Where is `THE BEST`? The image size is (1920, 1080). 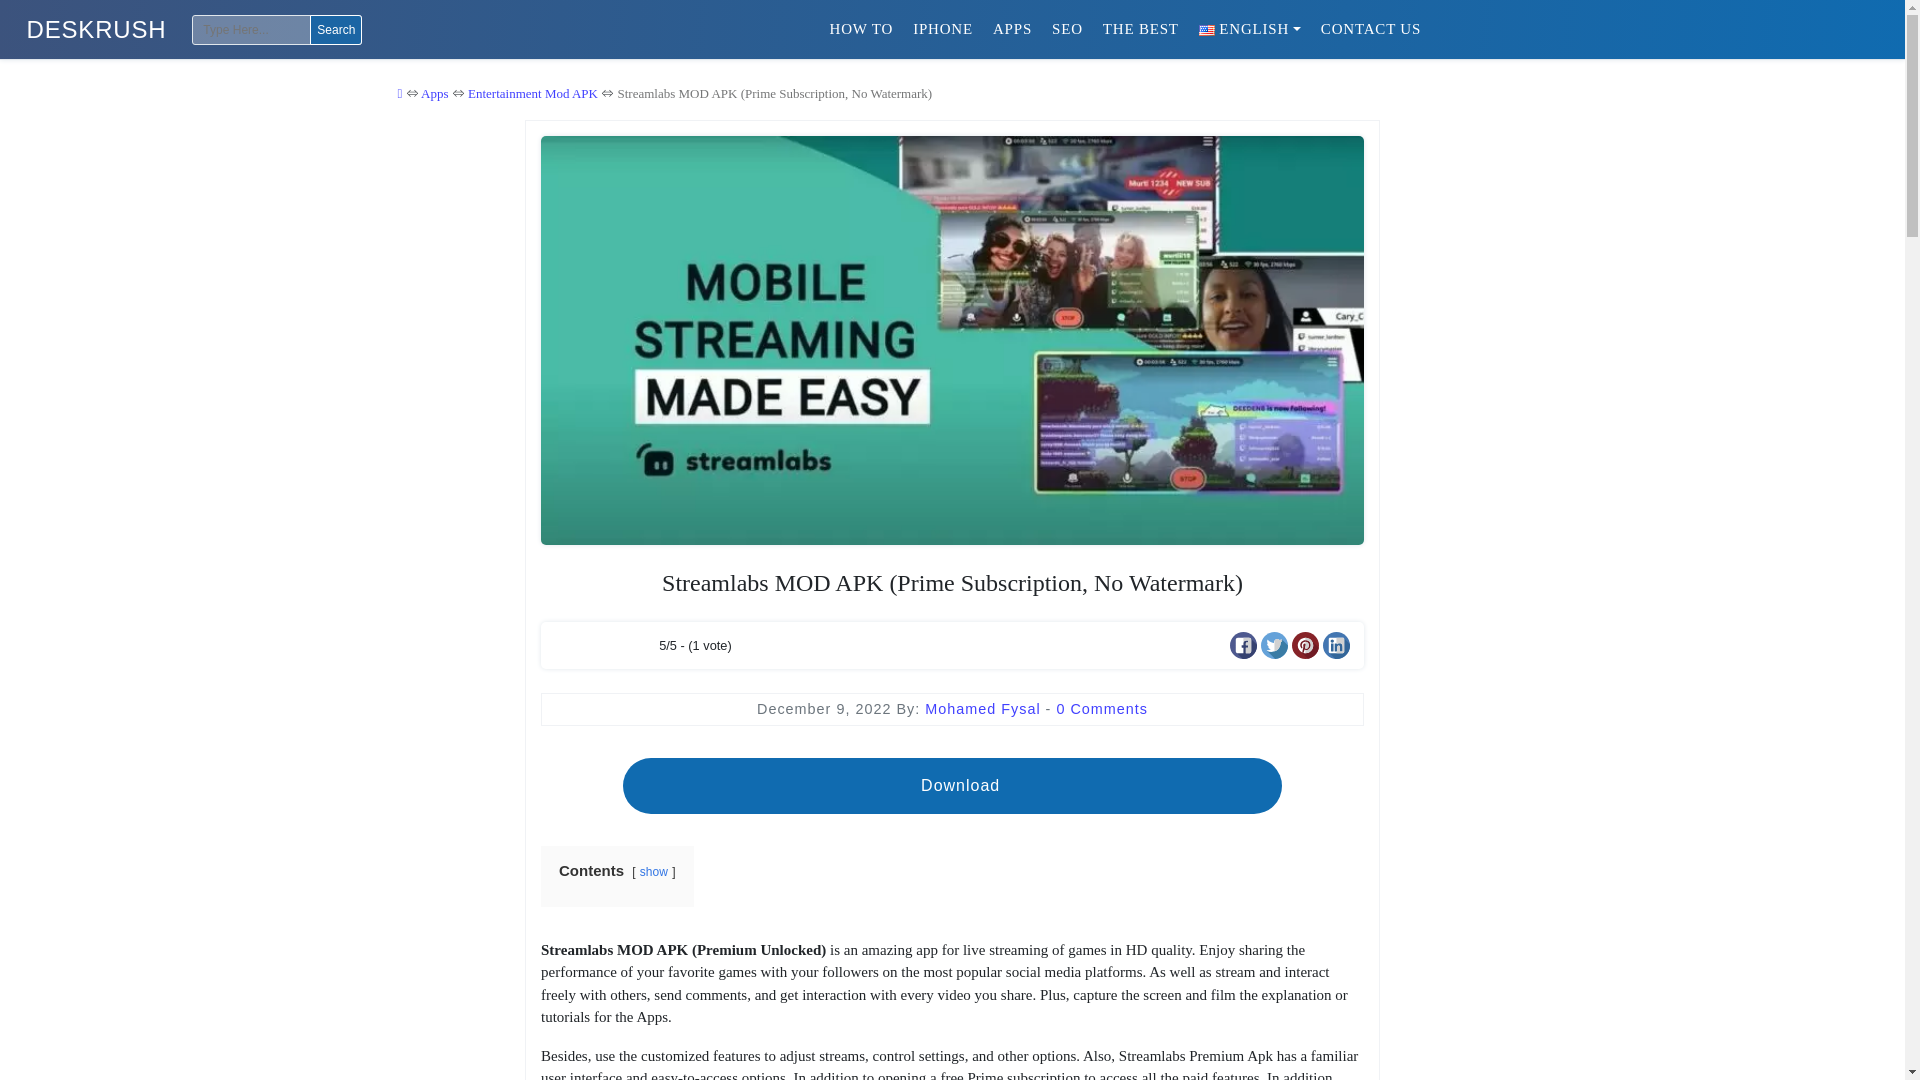 THE BEST is located at coordinates (1140, 28).